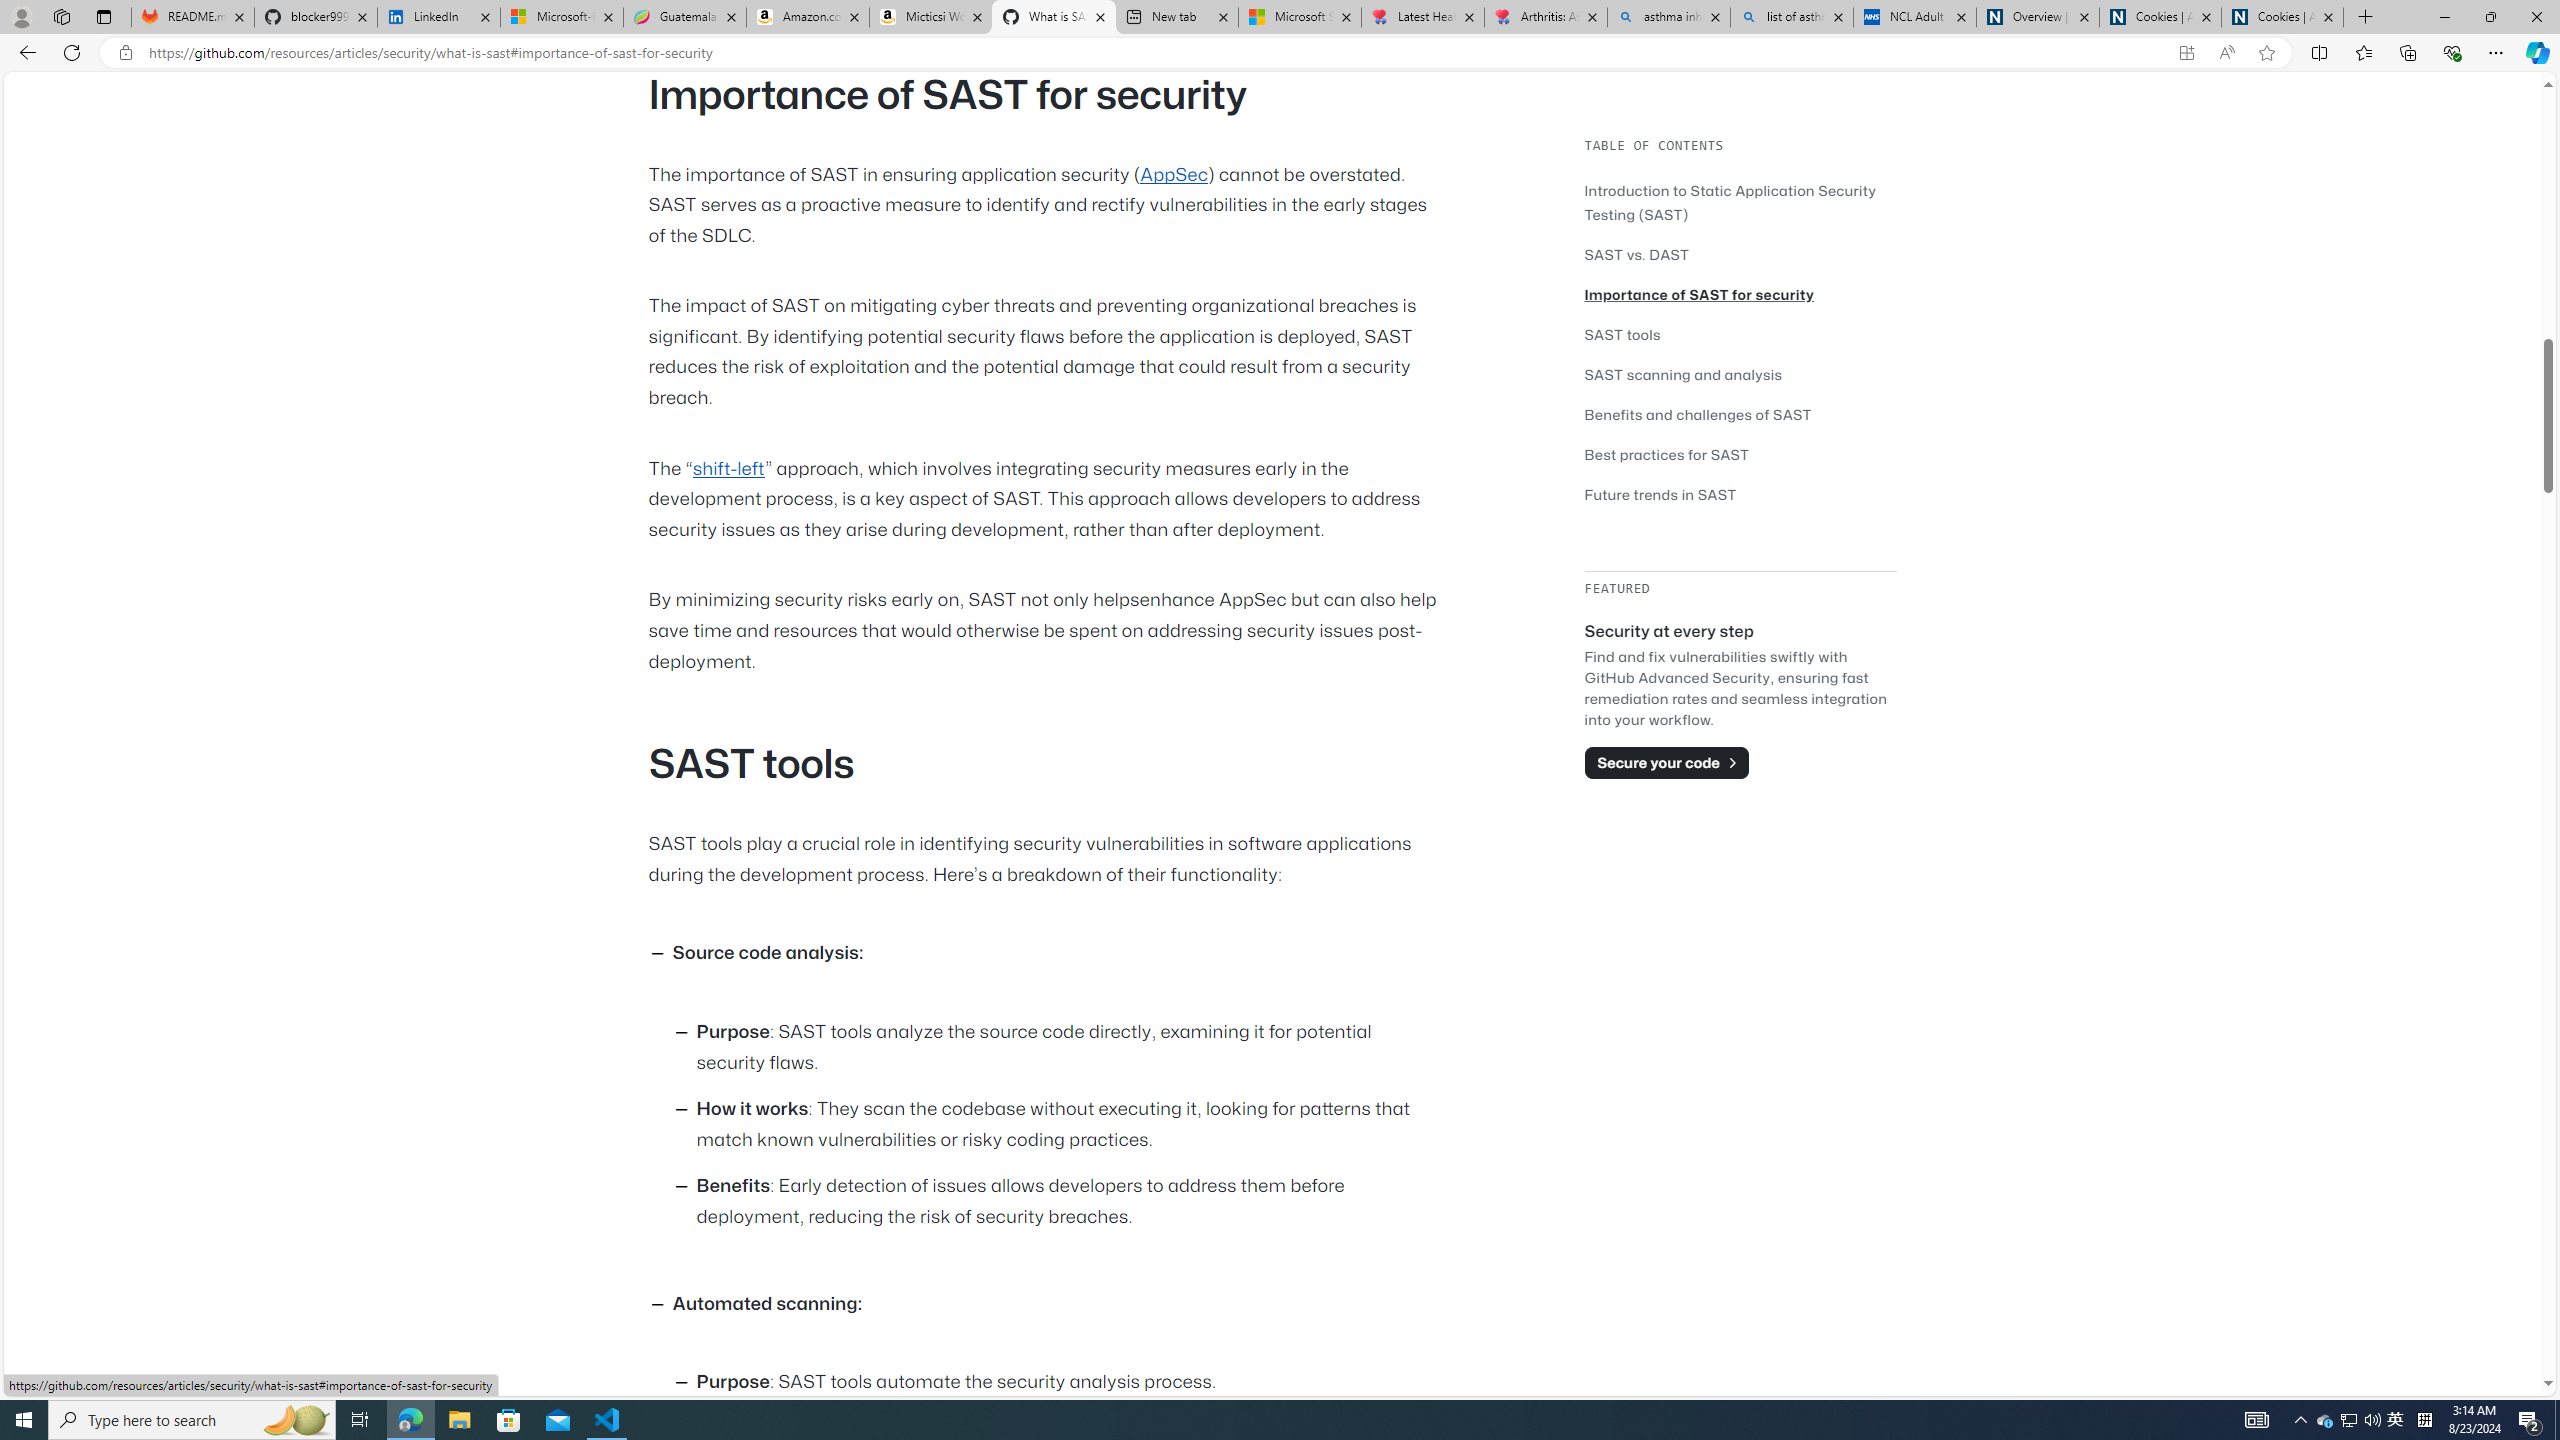  I want to click on Purpose: SAST tools automate the security analysis process., so click(1070, 1384).